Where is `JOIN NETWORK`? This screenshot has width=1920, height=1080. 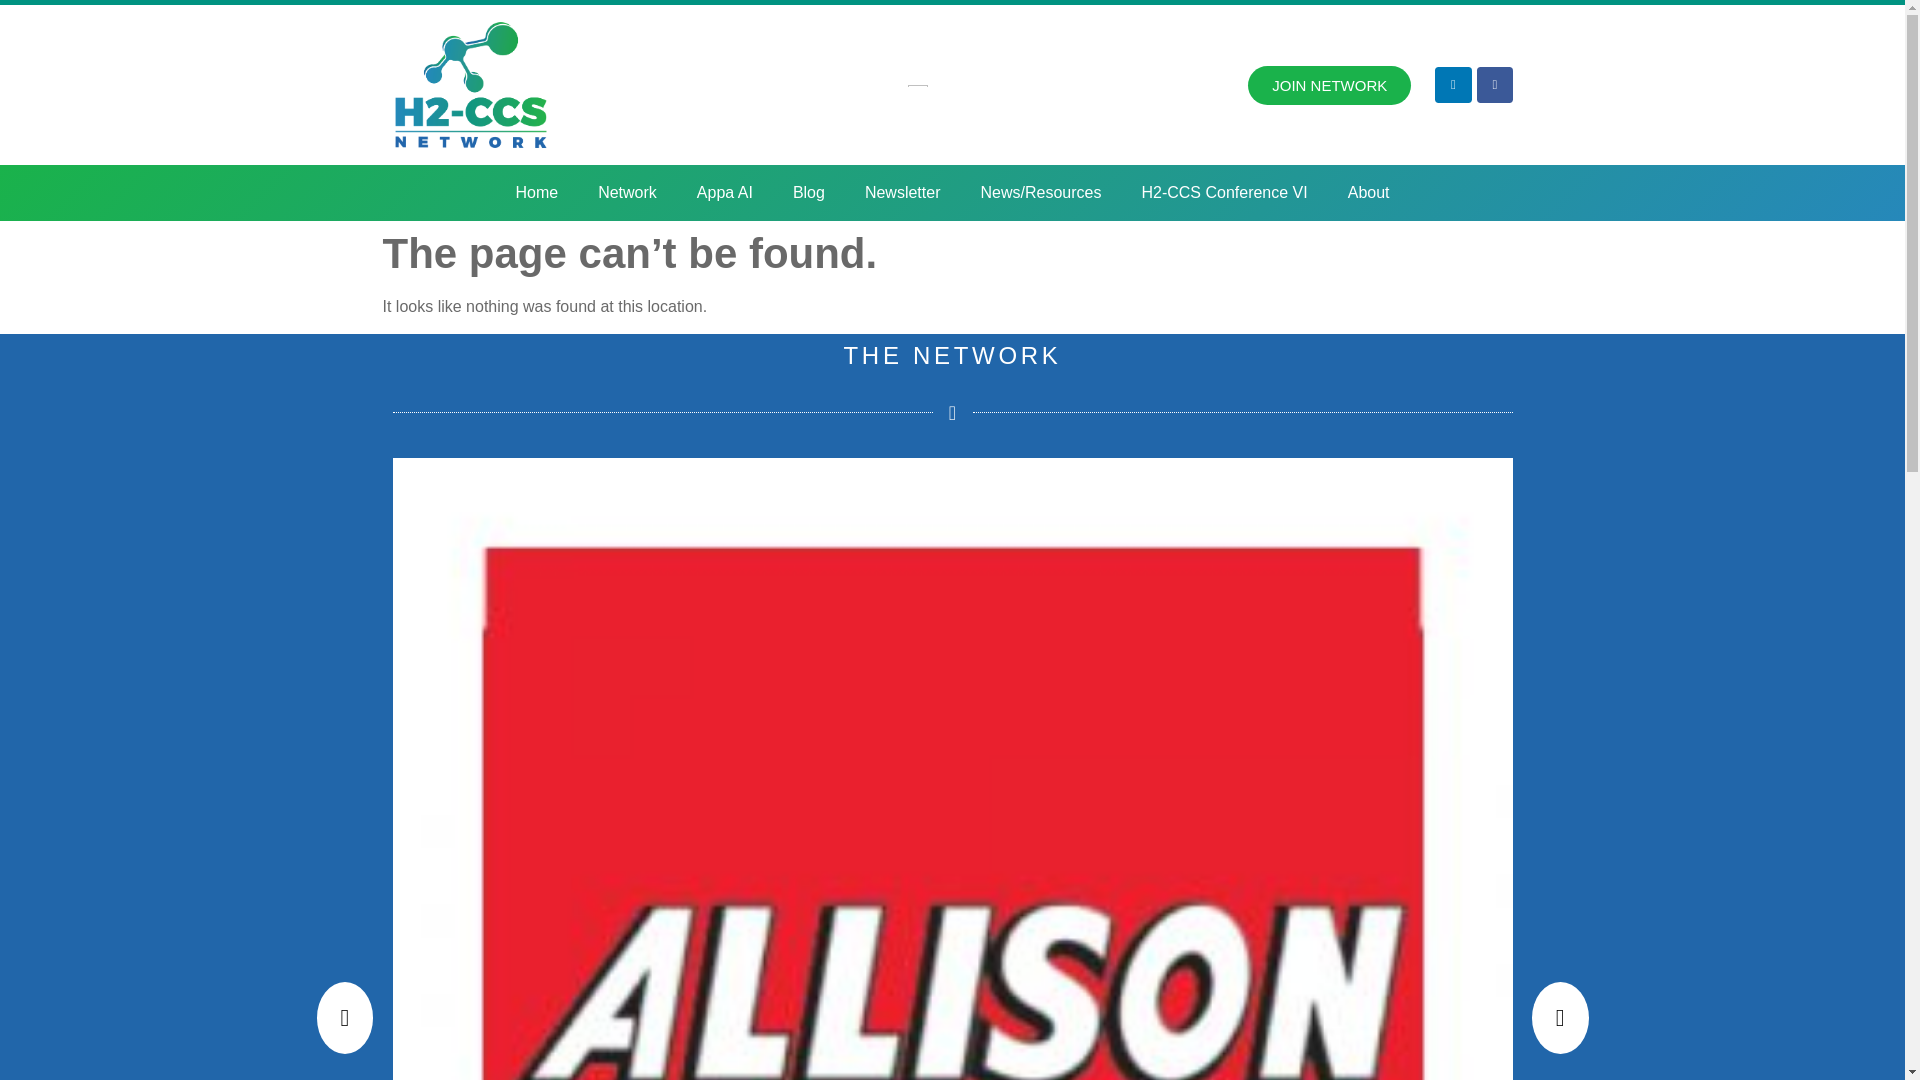 JOIN NETWORK is located at coordinates (1330, 84).